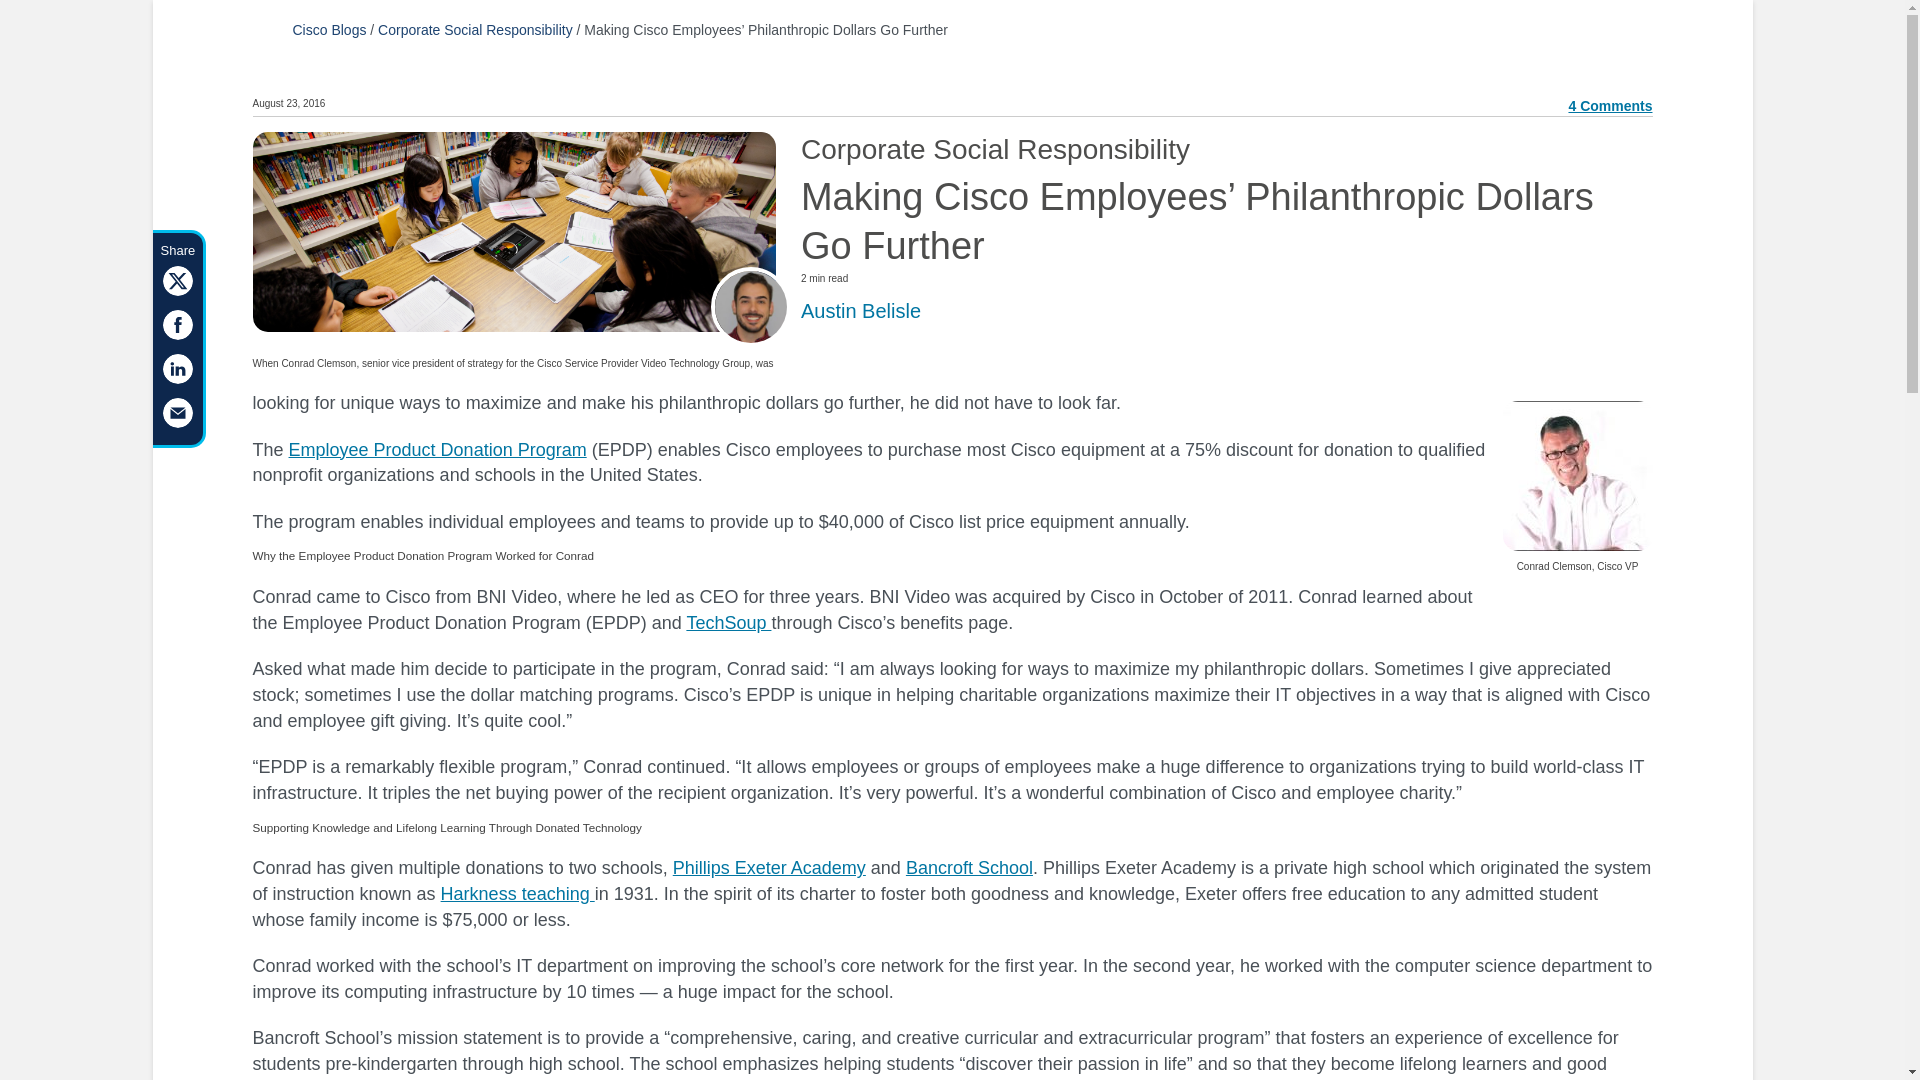 The width and height of the screenshot is (1920, 1080). What do you see at coordinates (728, 622) in the screenshot?
I see `TechSoup ` at bounding box center [728, 622].